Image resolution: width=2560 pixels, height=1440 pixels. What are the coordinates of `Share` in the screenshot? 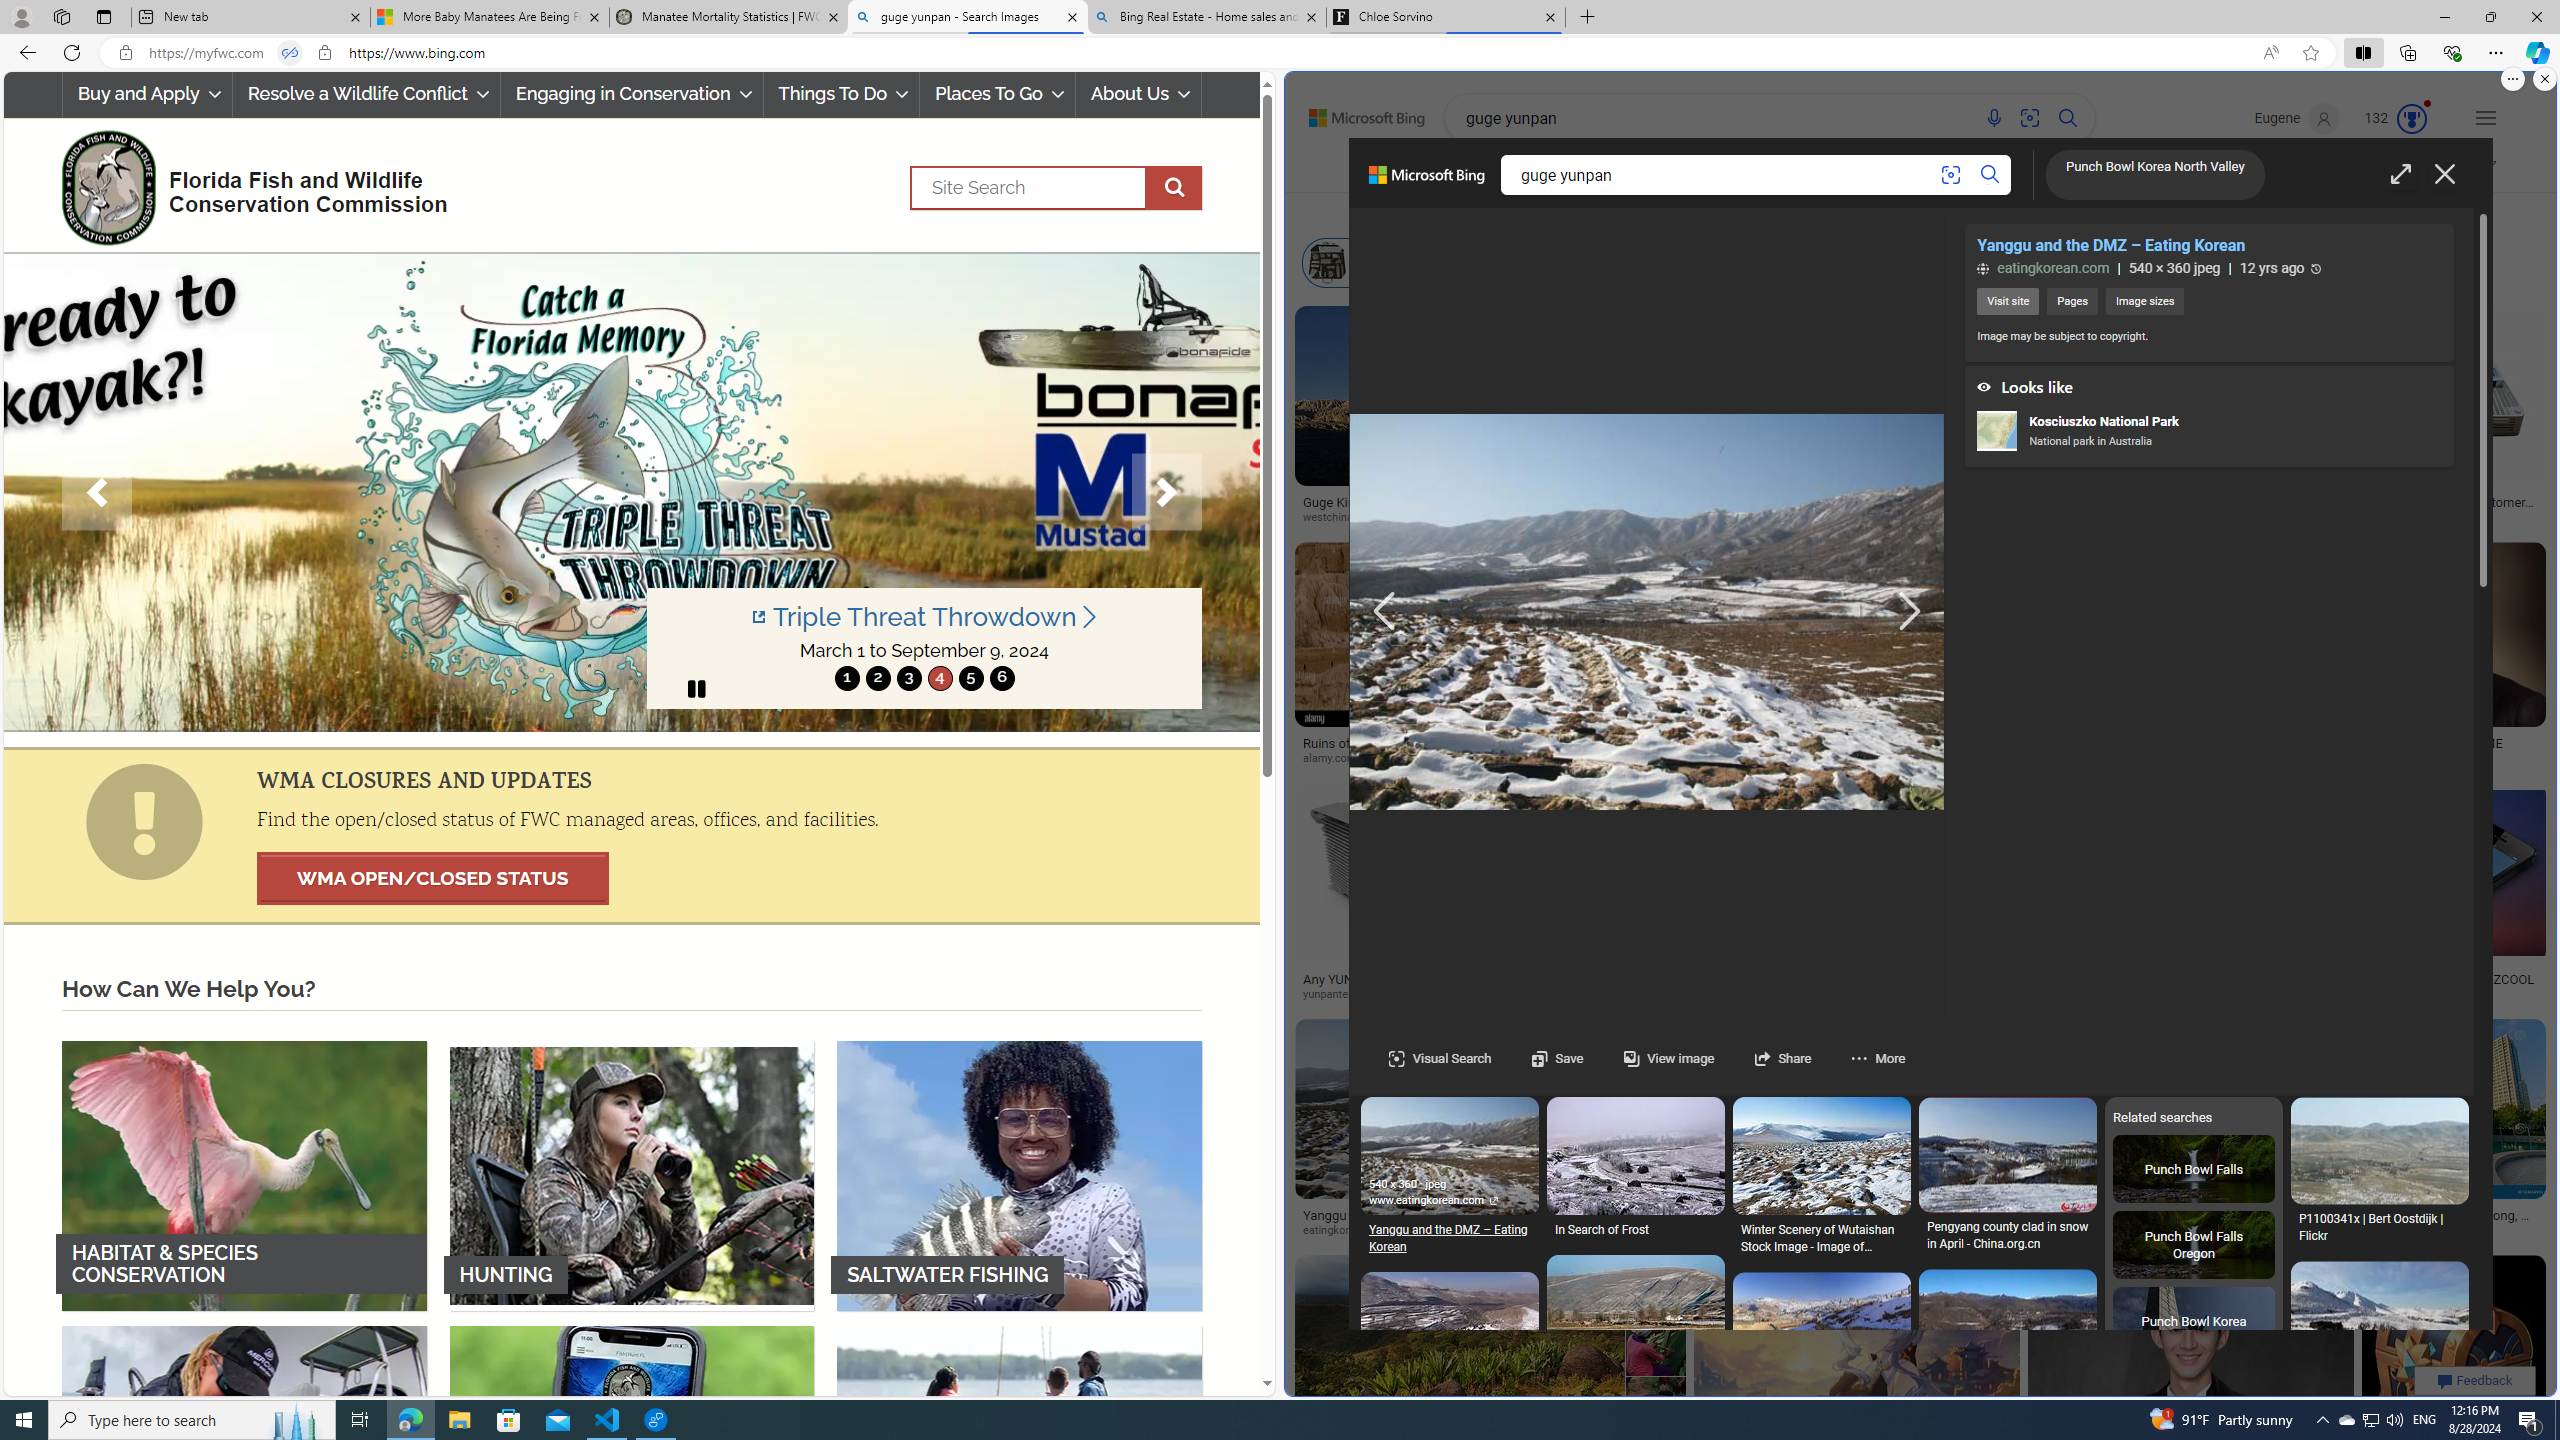 It's located at (1782, 1058).